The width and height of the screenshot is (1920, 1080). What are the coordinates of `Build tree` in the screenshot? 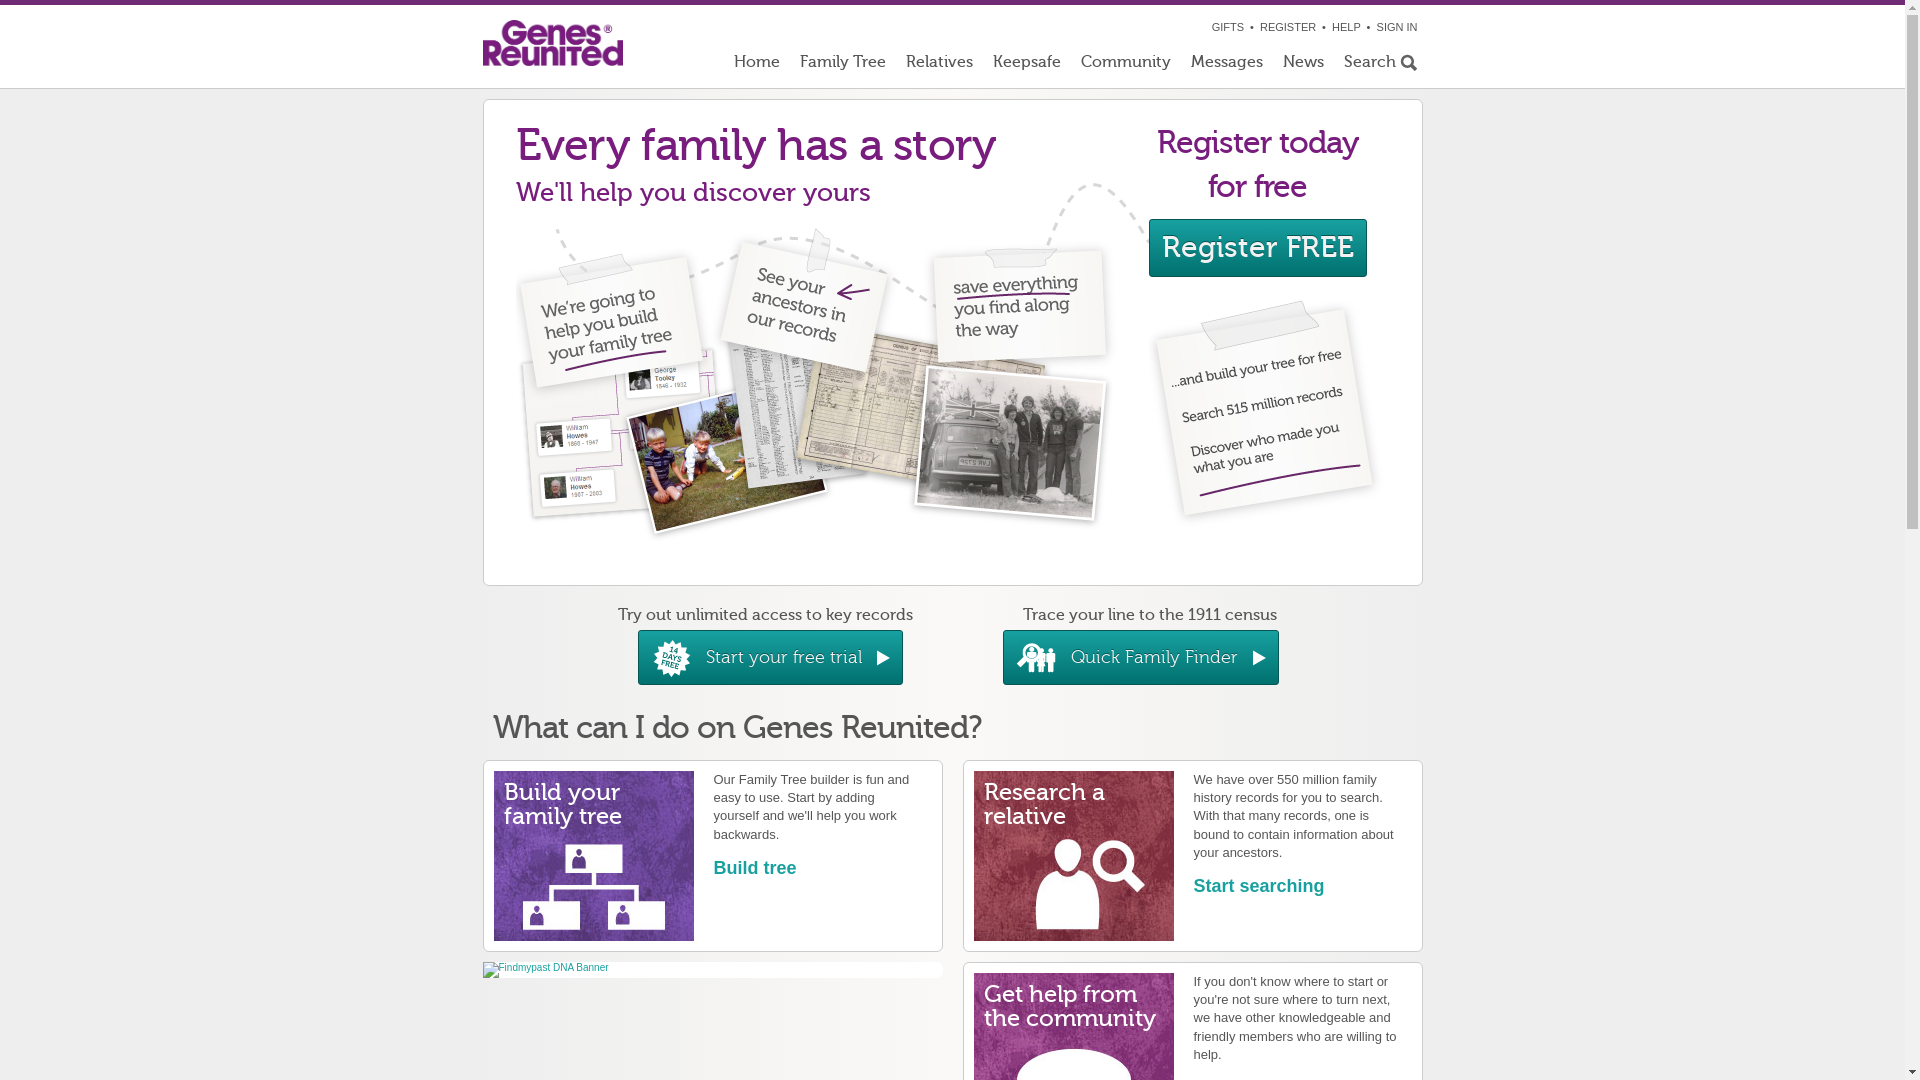 It's located at (756, 868).